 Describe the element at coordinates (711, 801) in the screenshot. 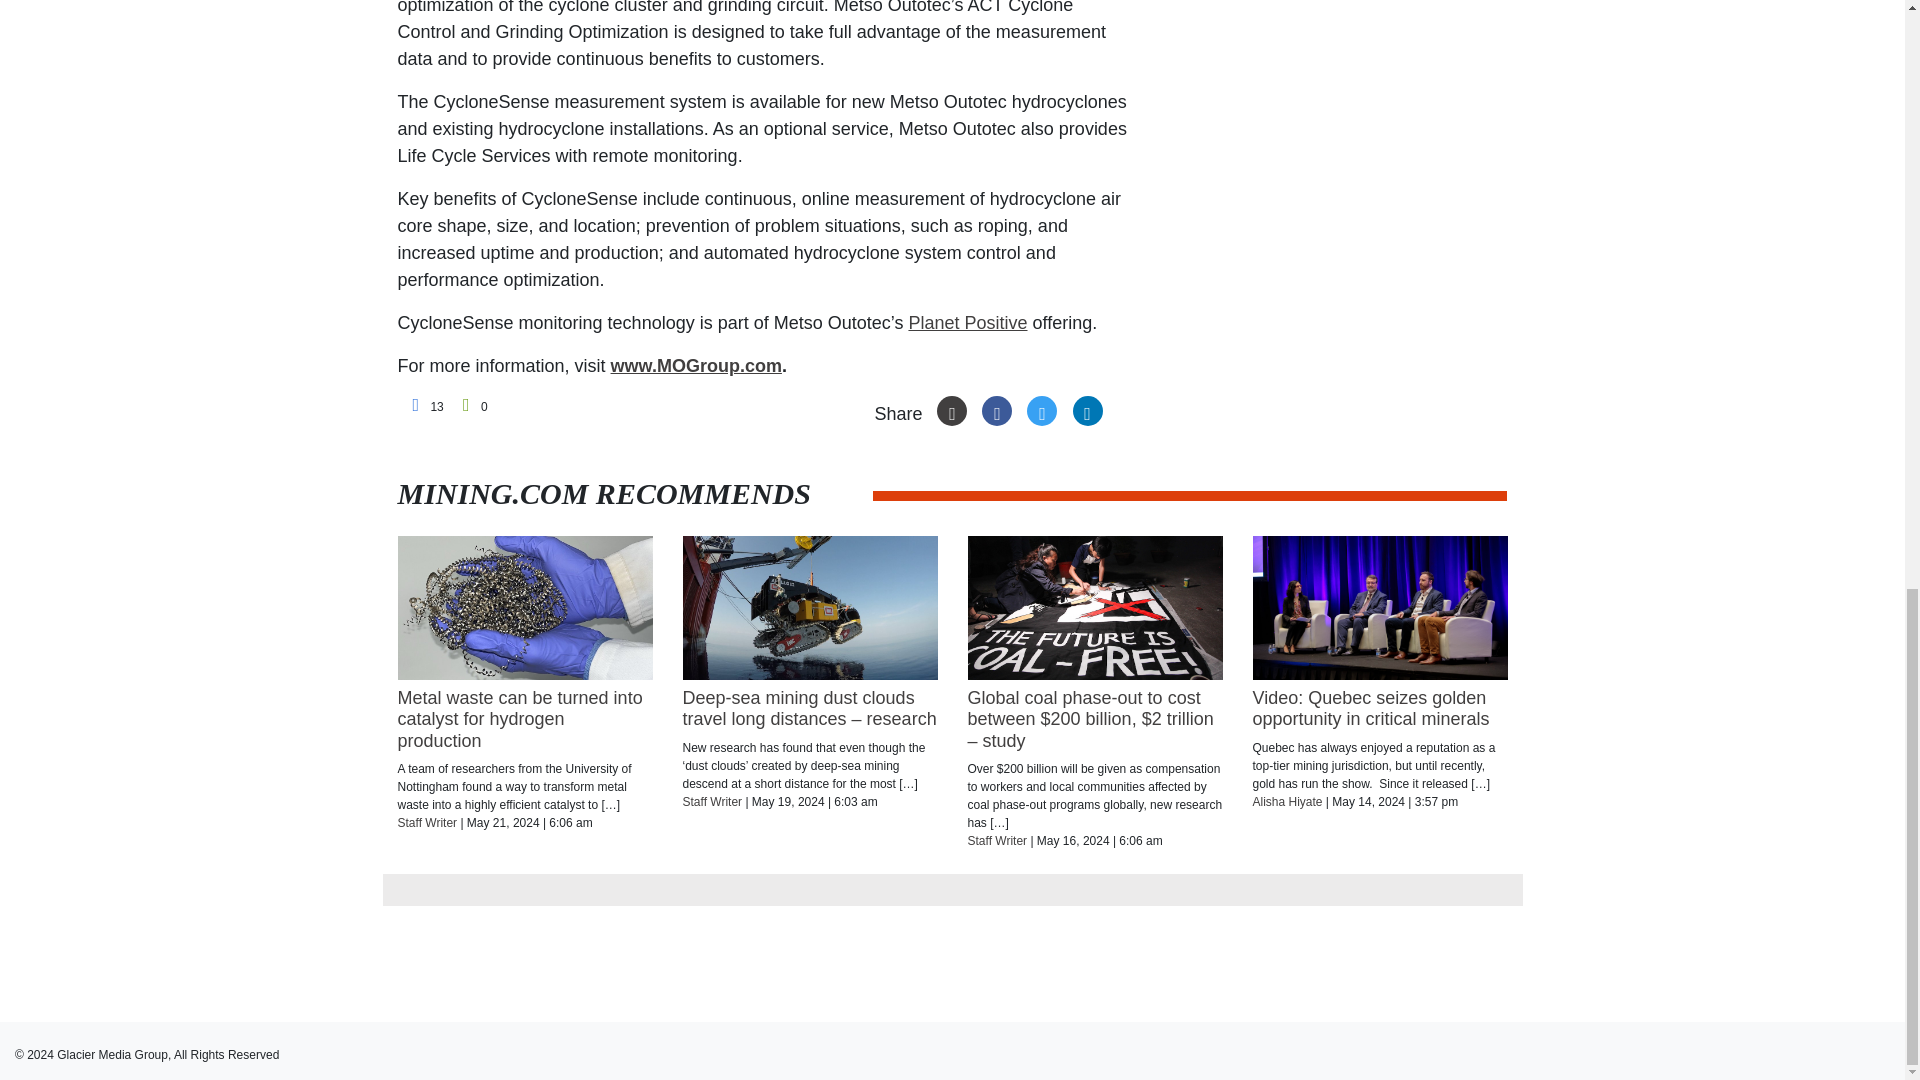

I see `Staff Writer` at that location.